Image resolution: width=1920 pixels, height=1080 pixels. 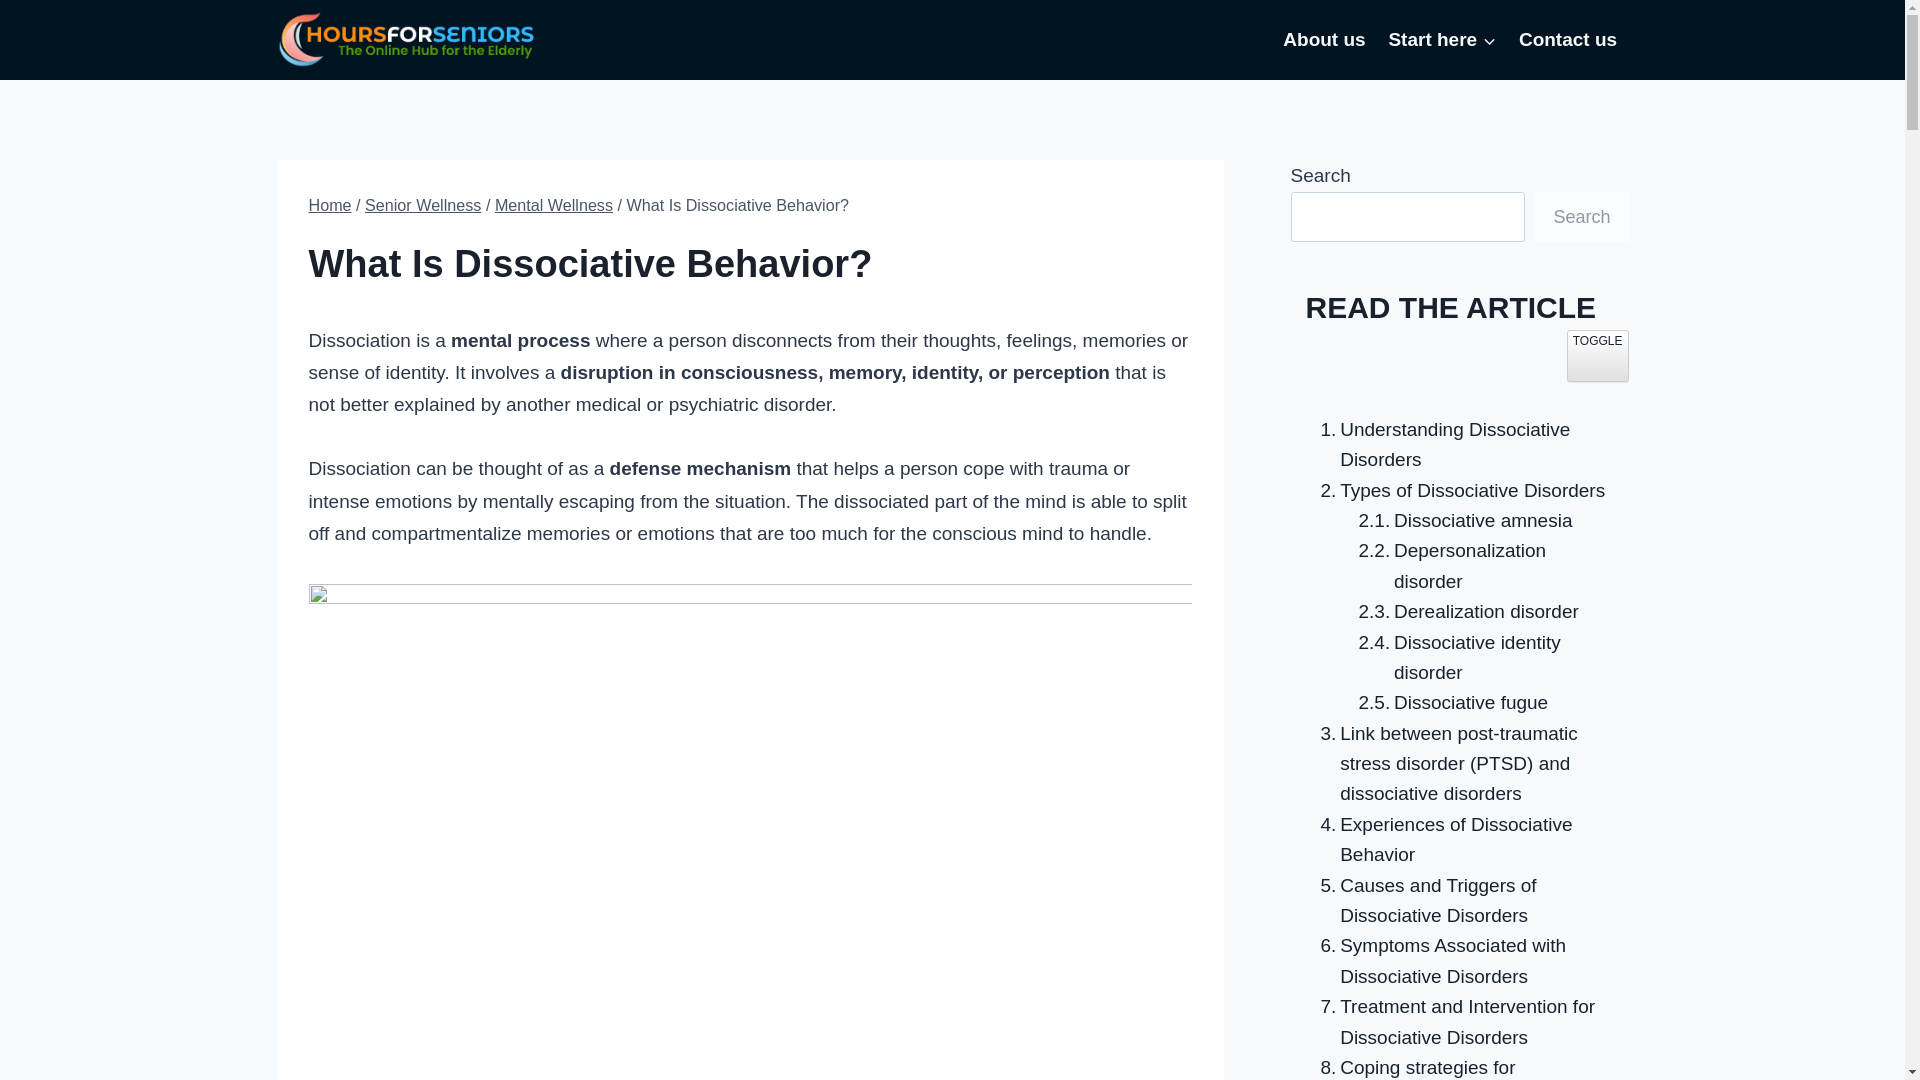 What do you see at coordinates (1447, 702) in the screenshot?
I see `Dissociative fugue` at bounding box center [1447, 702].